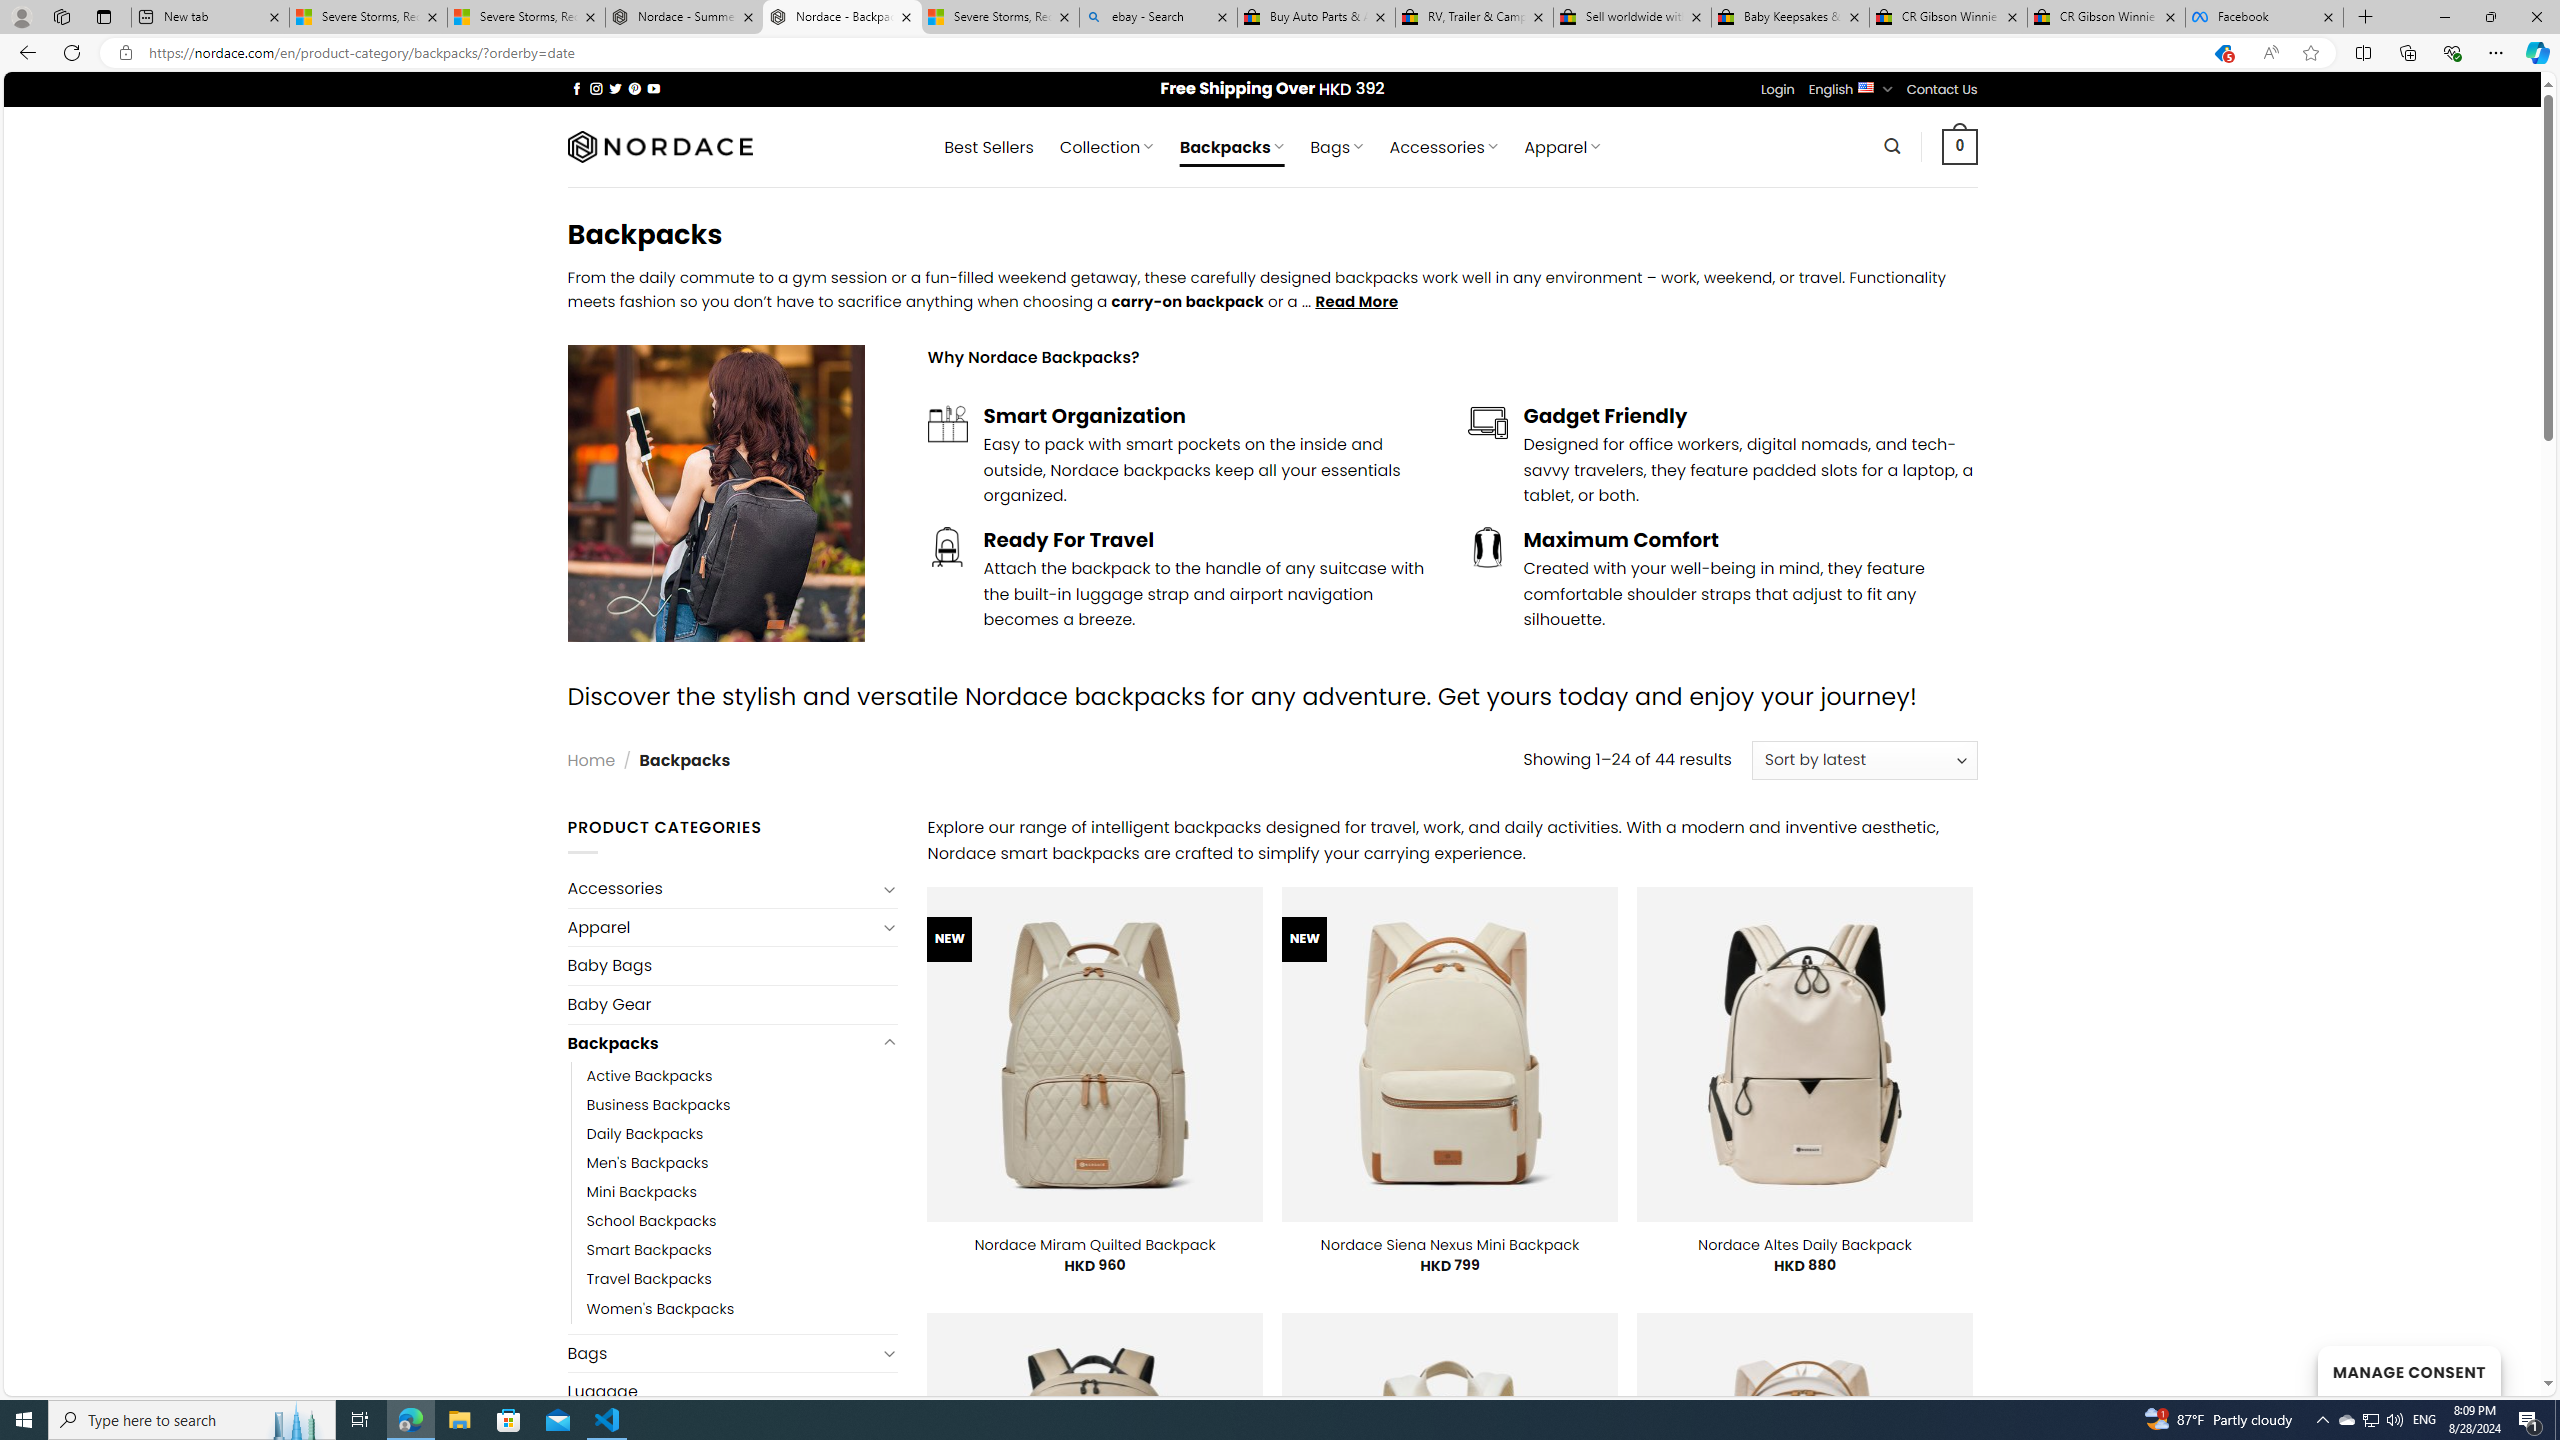 The width and height of the screenshot is (2560, 1440). What do you see at coordinates (648, 1164) in the screenshot?
I see `Men's Backpacks` at bounding box center [648, 1164].